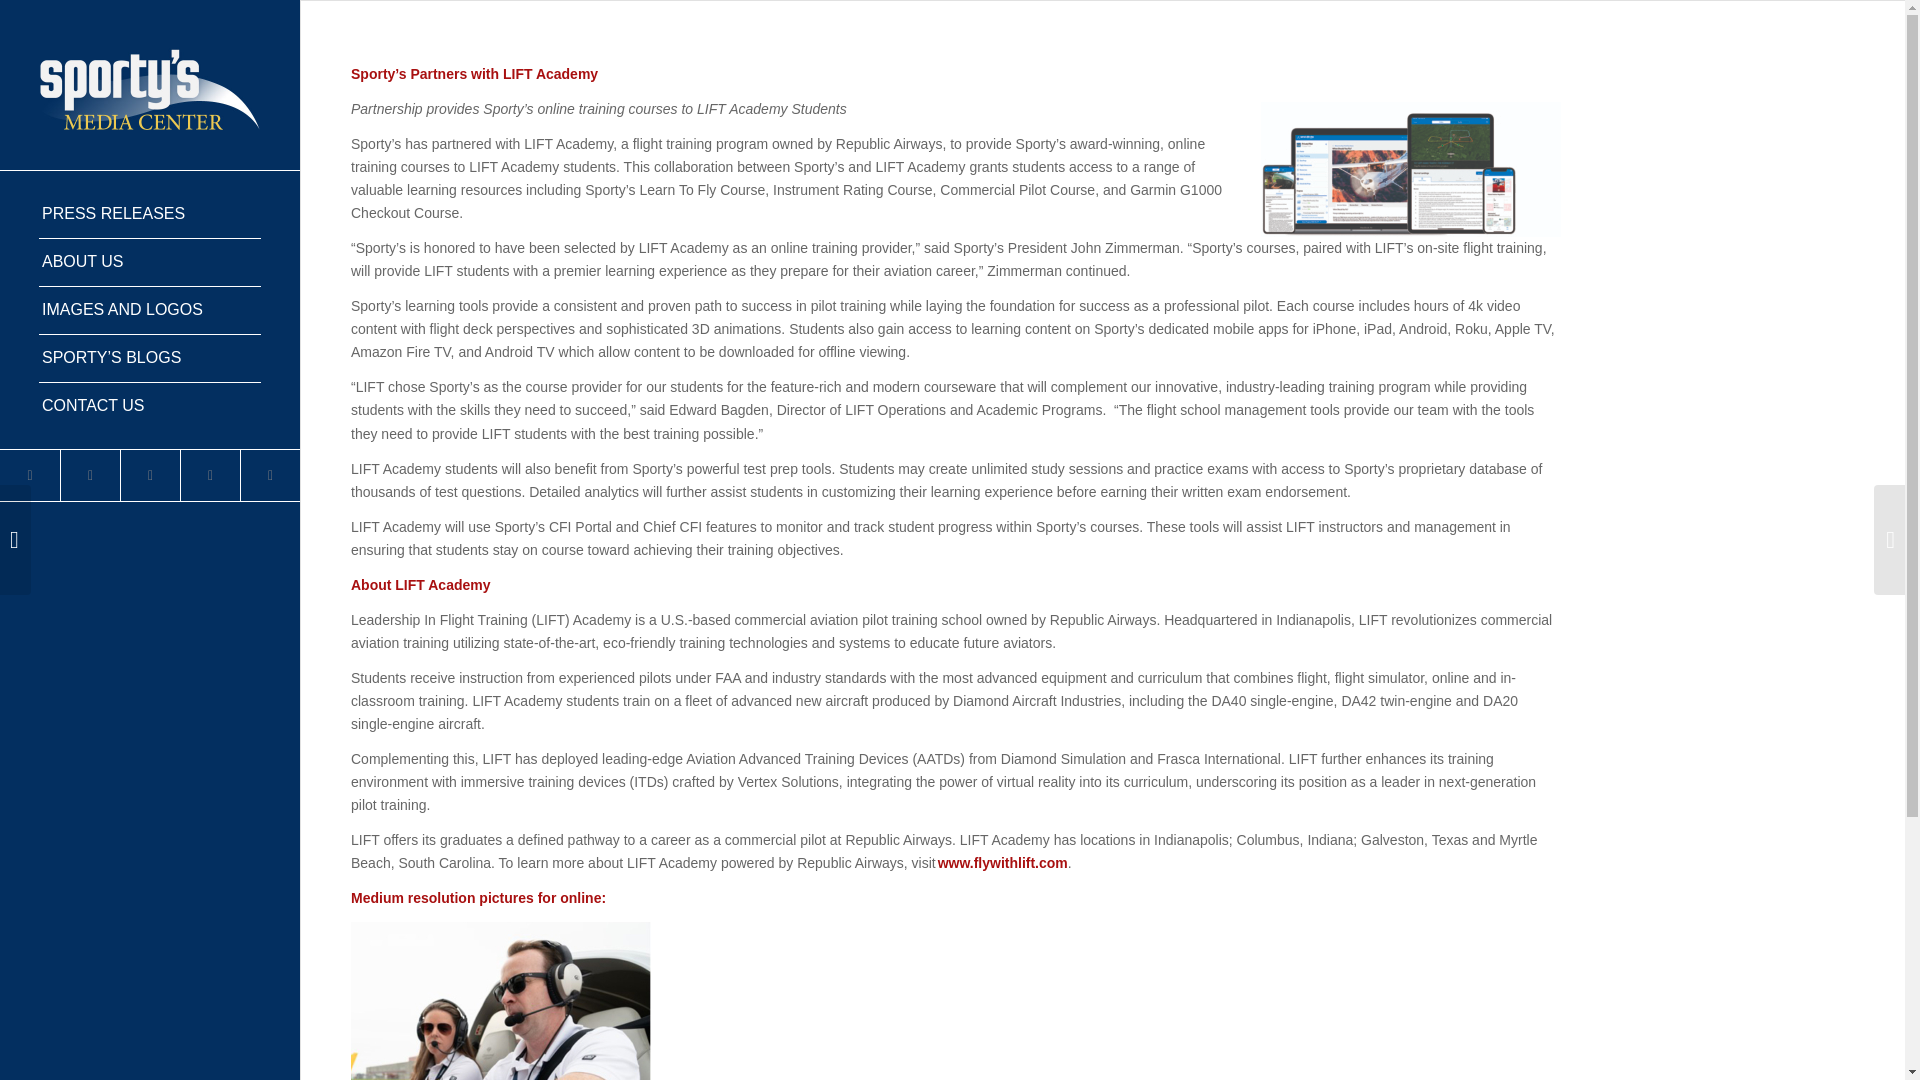  Describe the element at coordinates (210, 476) in the screenshot. I see `Pinterest` at that location.